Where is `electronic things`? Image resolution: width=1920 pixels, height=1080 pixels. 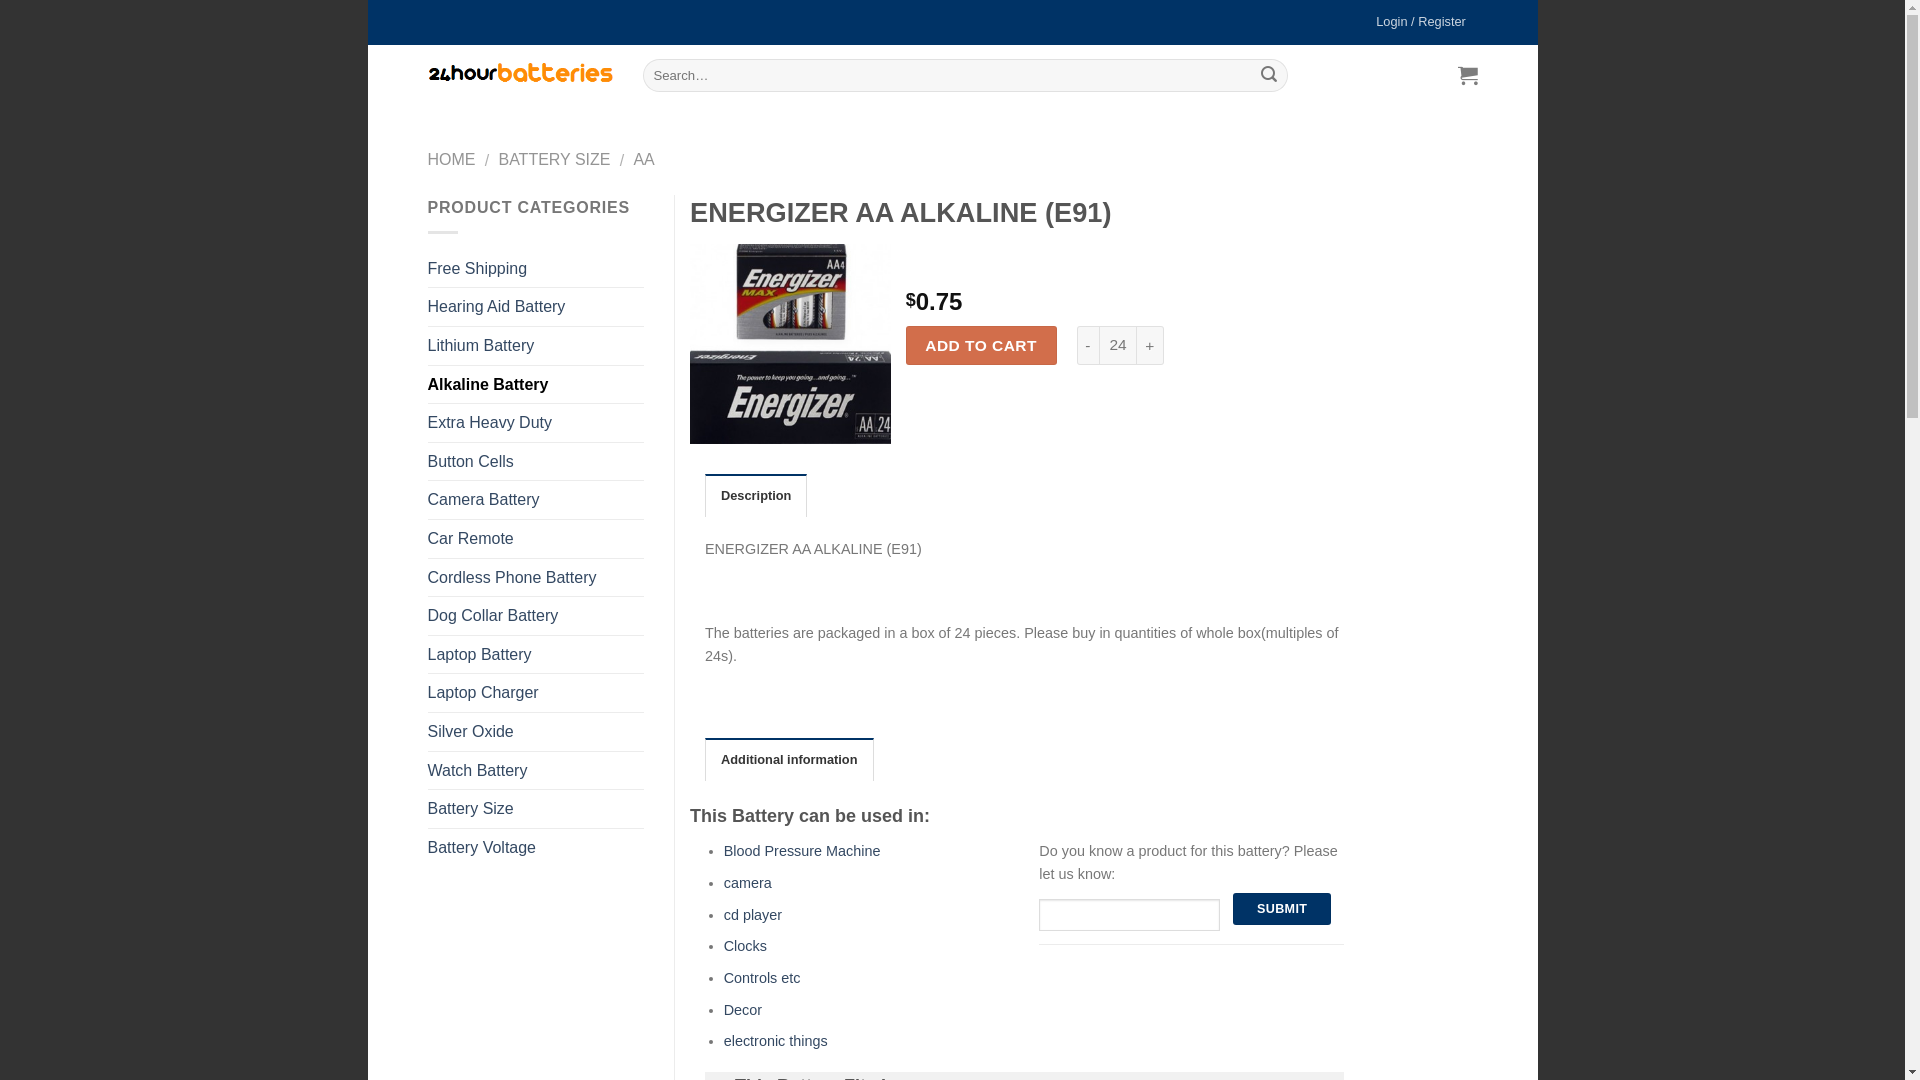 electronic things is located at coordinates (776, 1041).